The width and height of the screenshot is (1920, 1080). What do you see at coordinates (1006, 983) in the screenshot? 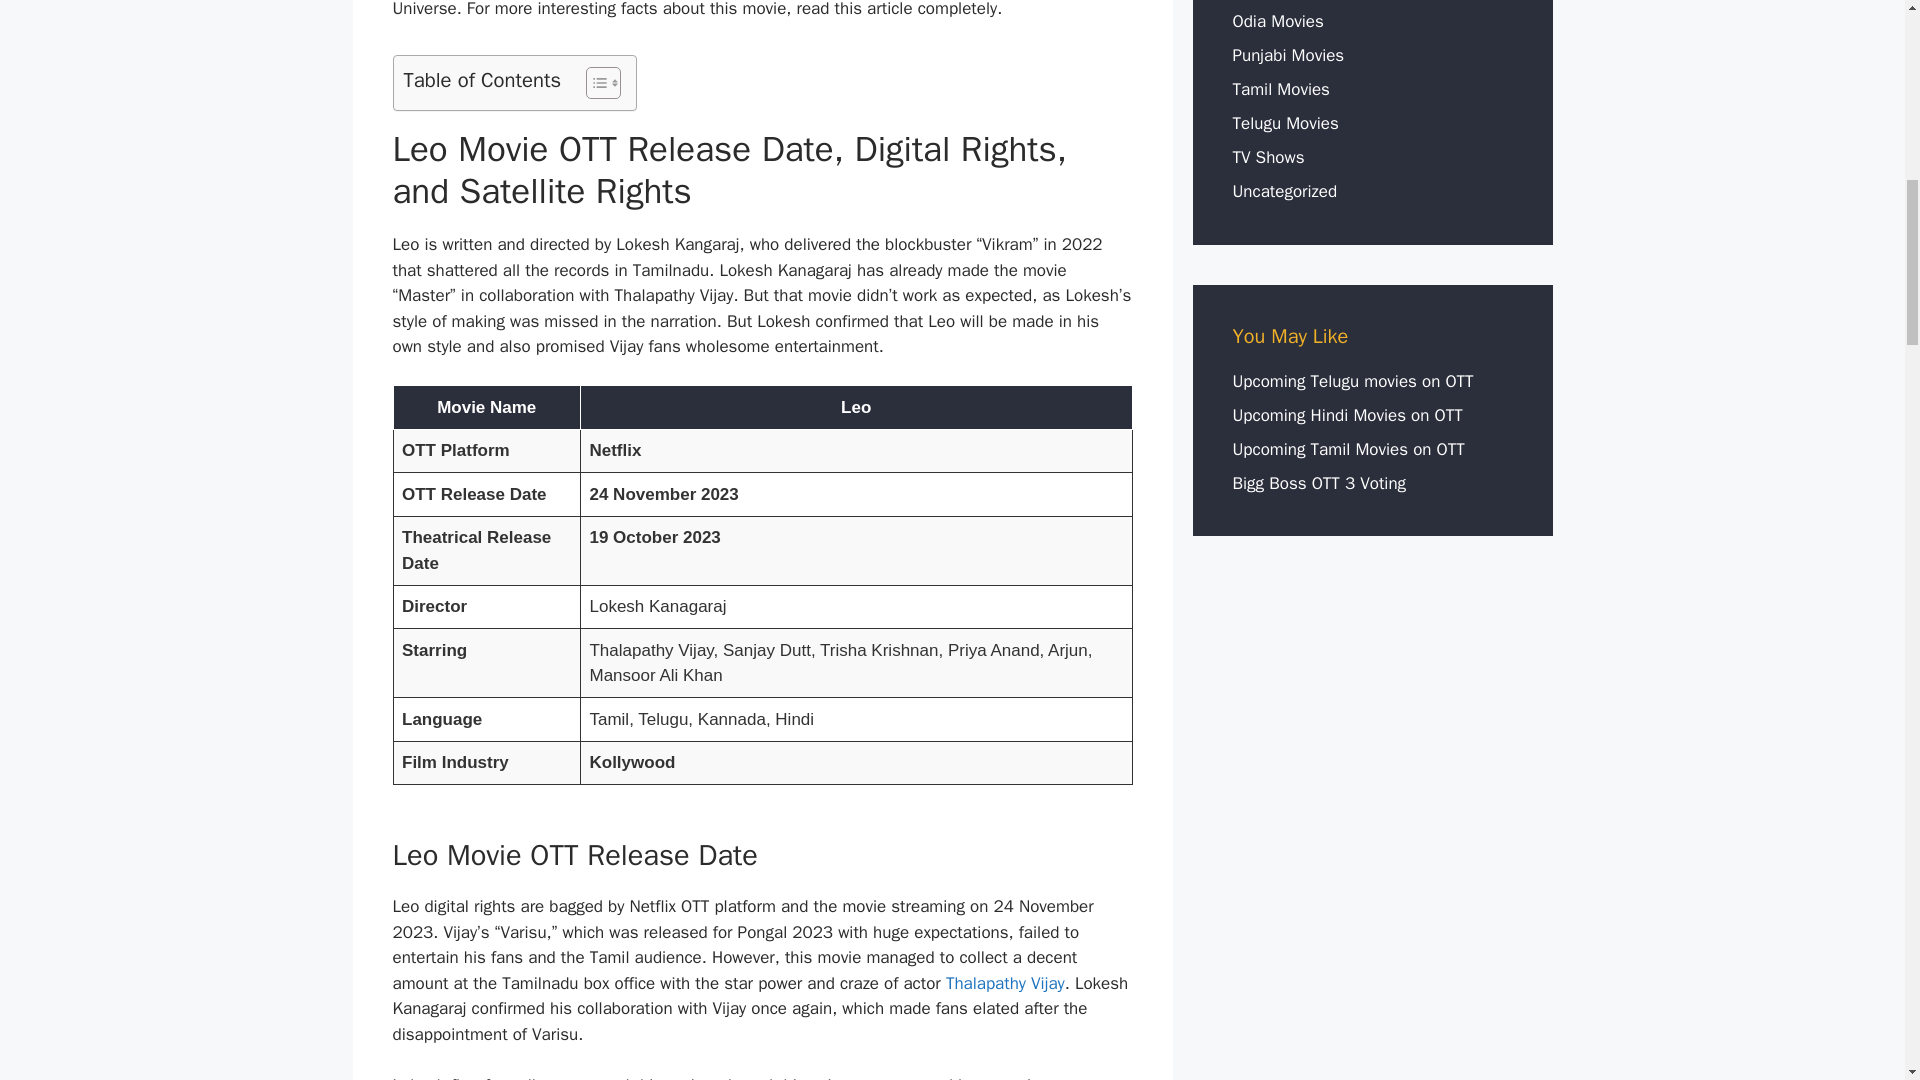
I see `Thalapathy Vijay` at bounding box center [1006, 983].